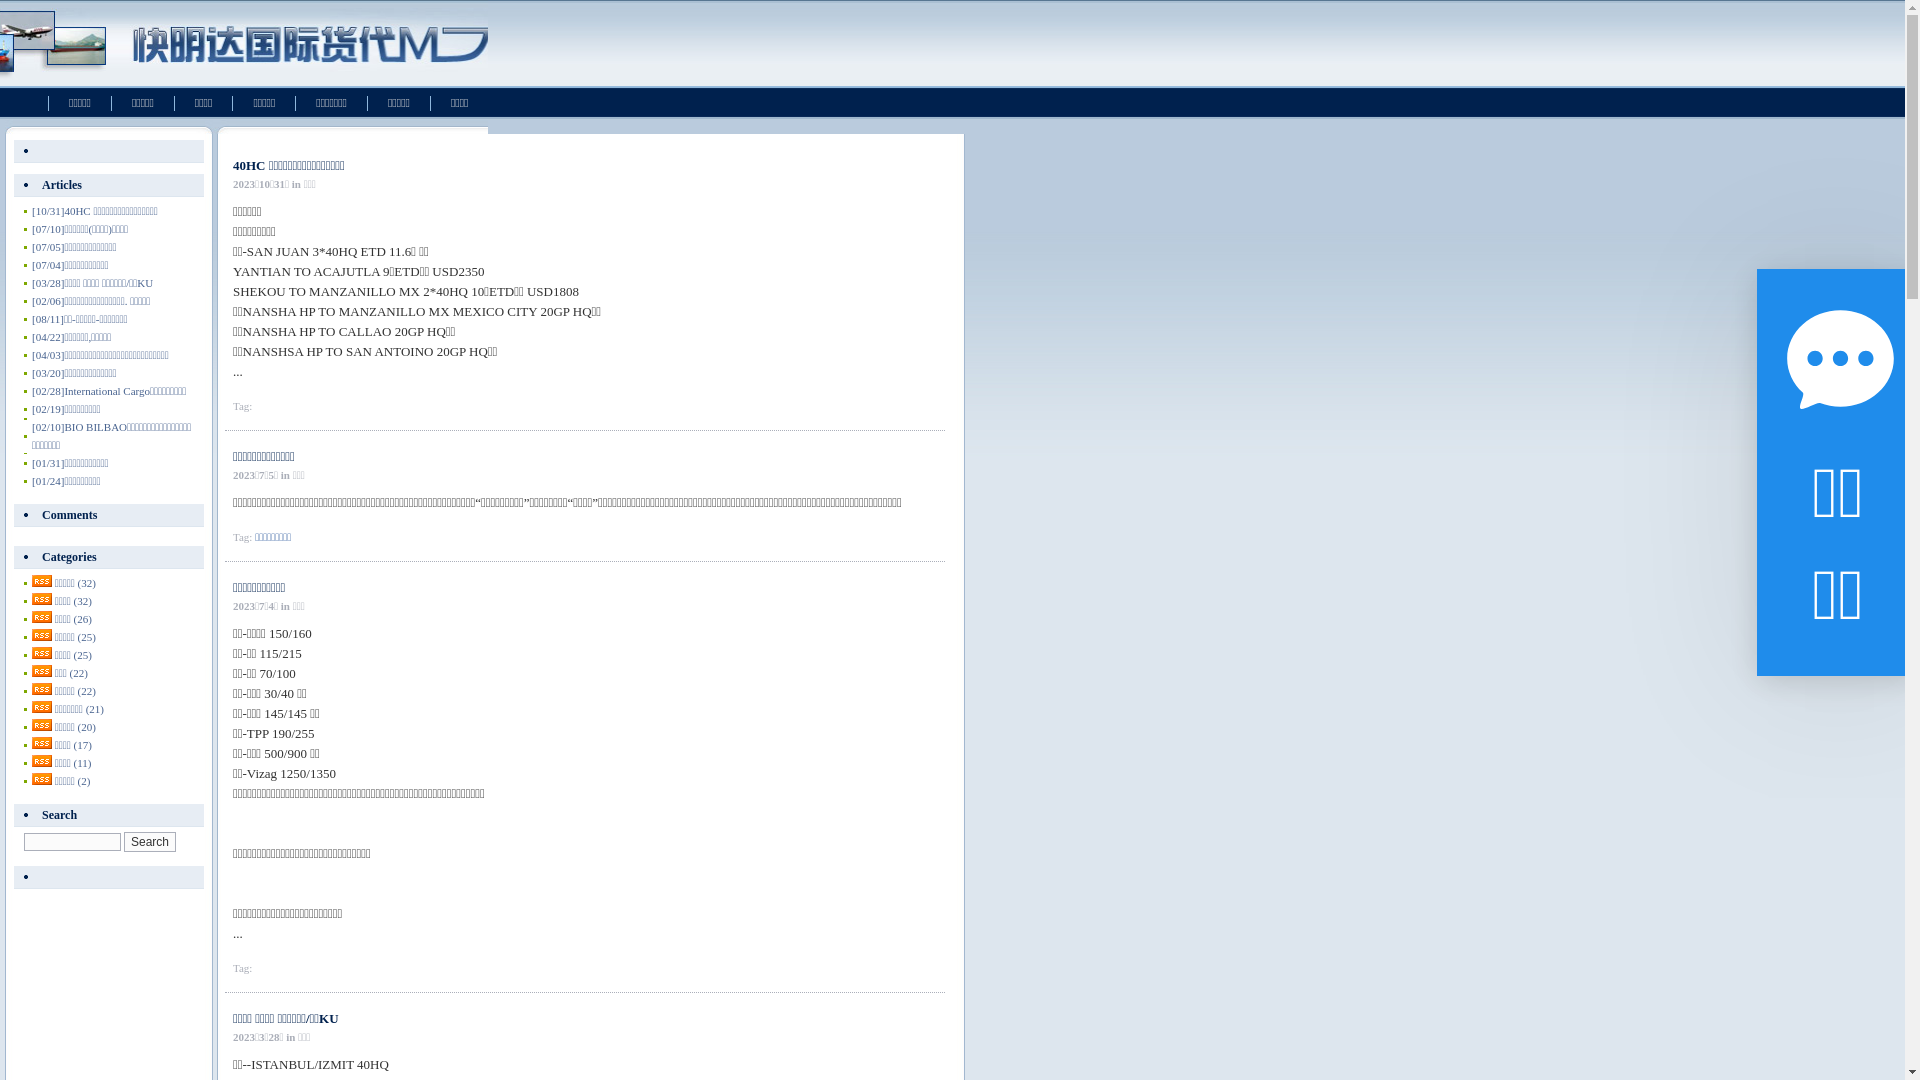 The width and height of the screenshot is (1920, 1080). I want to click on rss, so click(42, 761).